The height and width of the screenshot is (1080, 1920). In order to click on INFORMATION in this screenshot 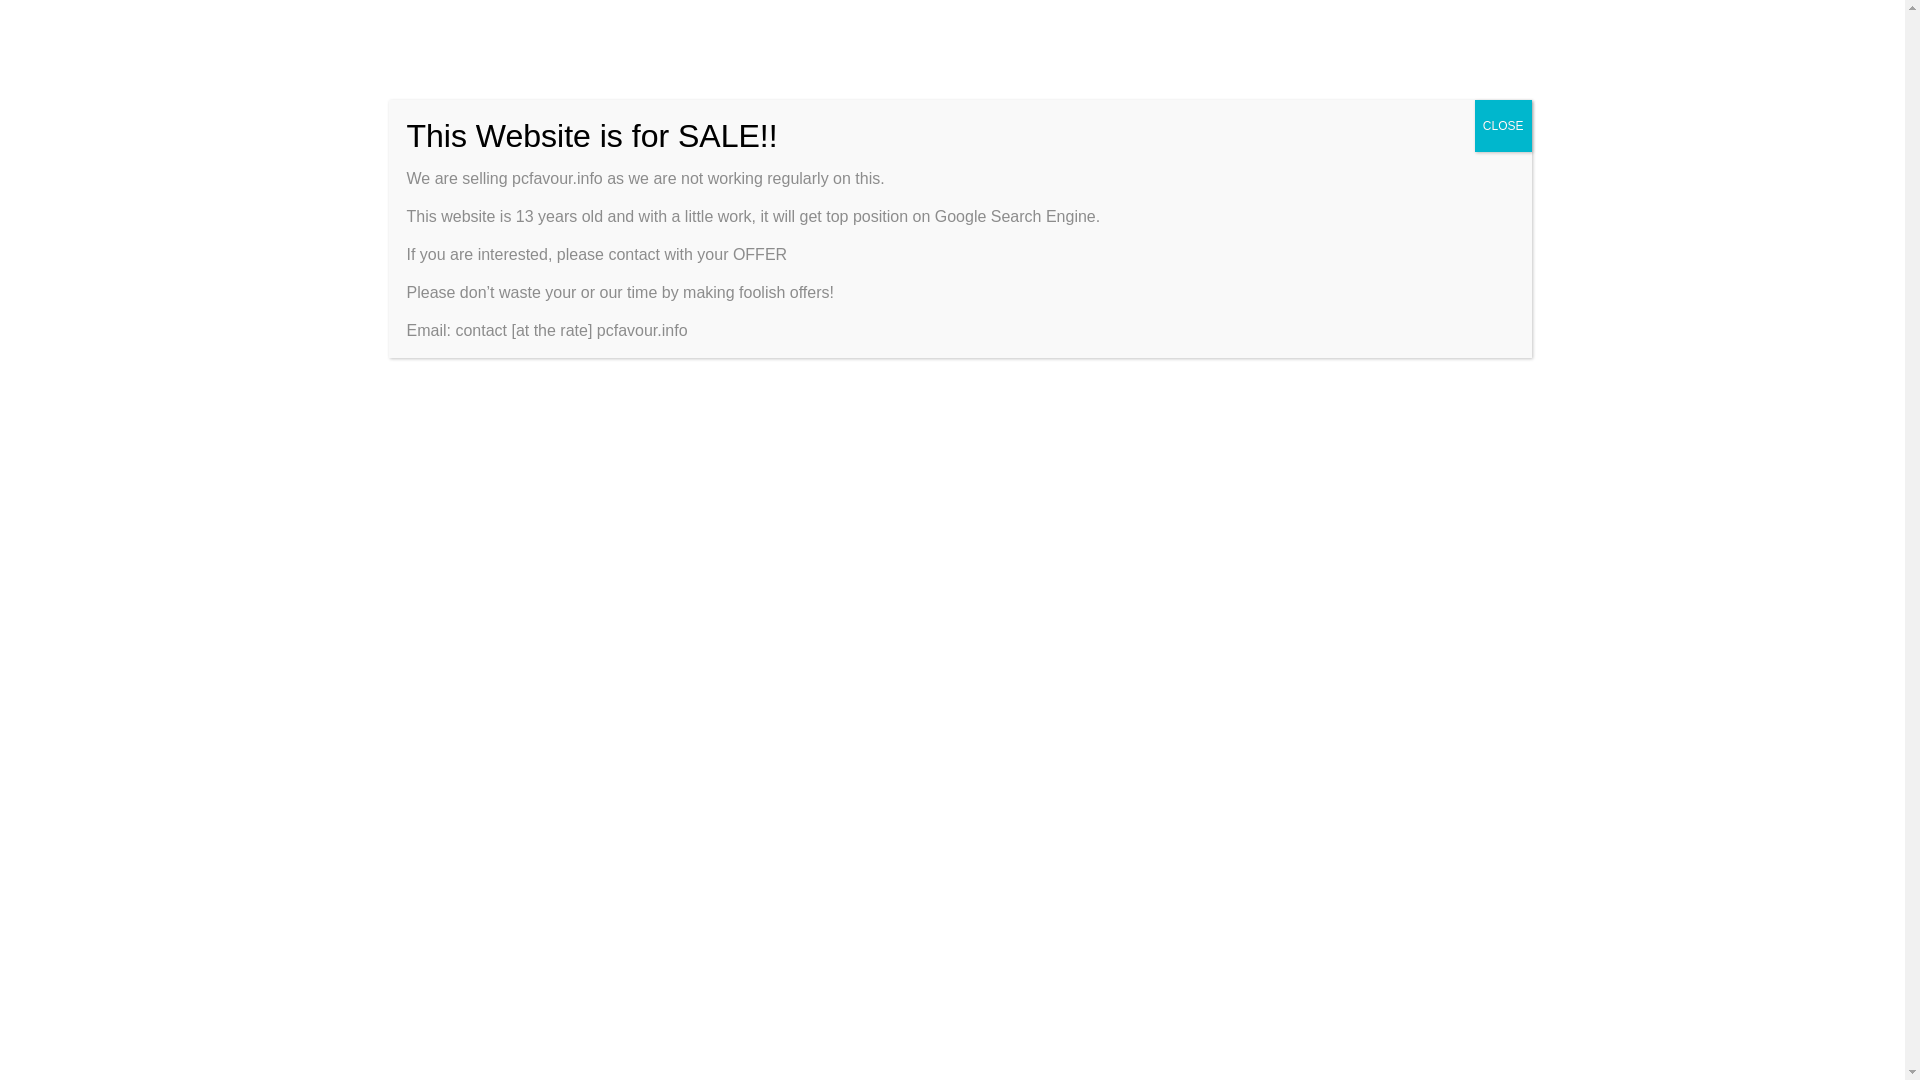, I will do `click(800, 82)`.